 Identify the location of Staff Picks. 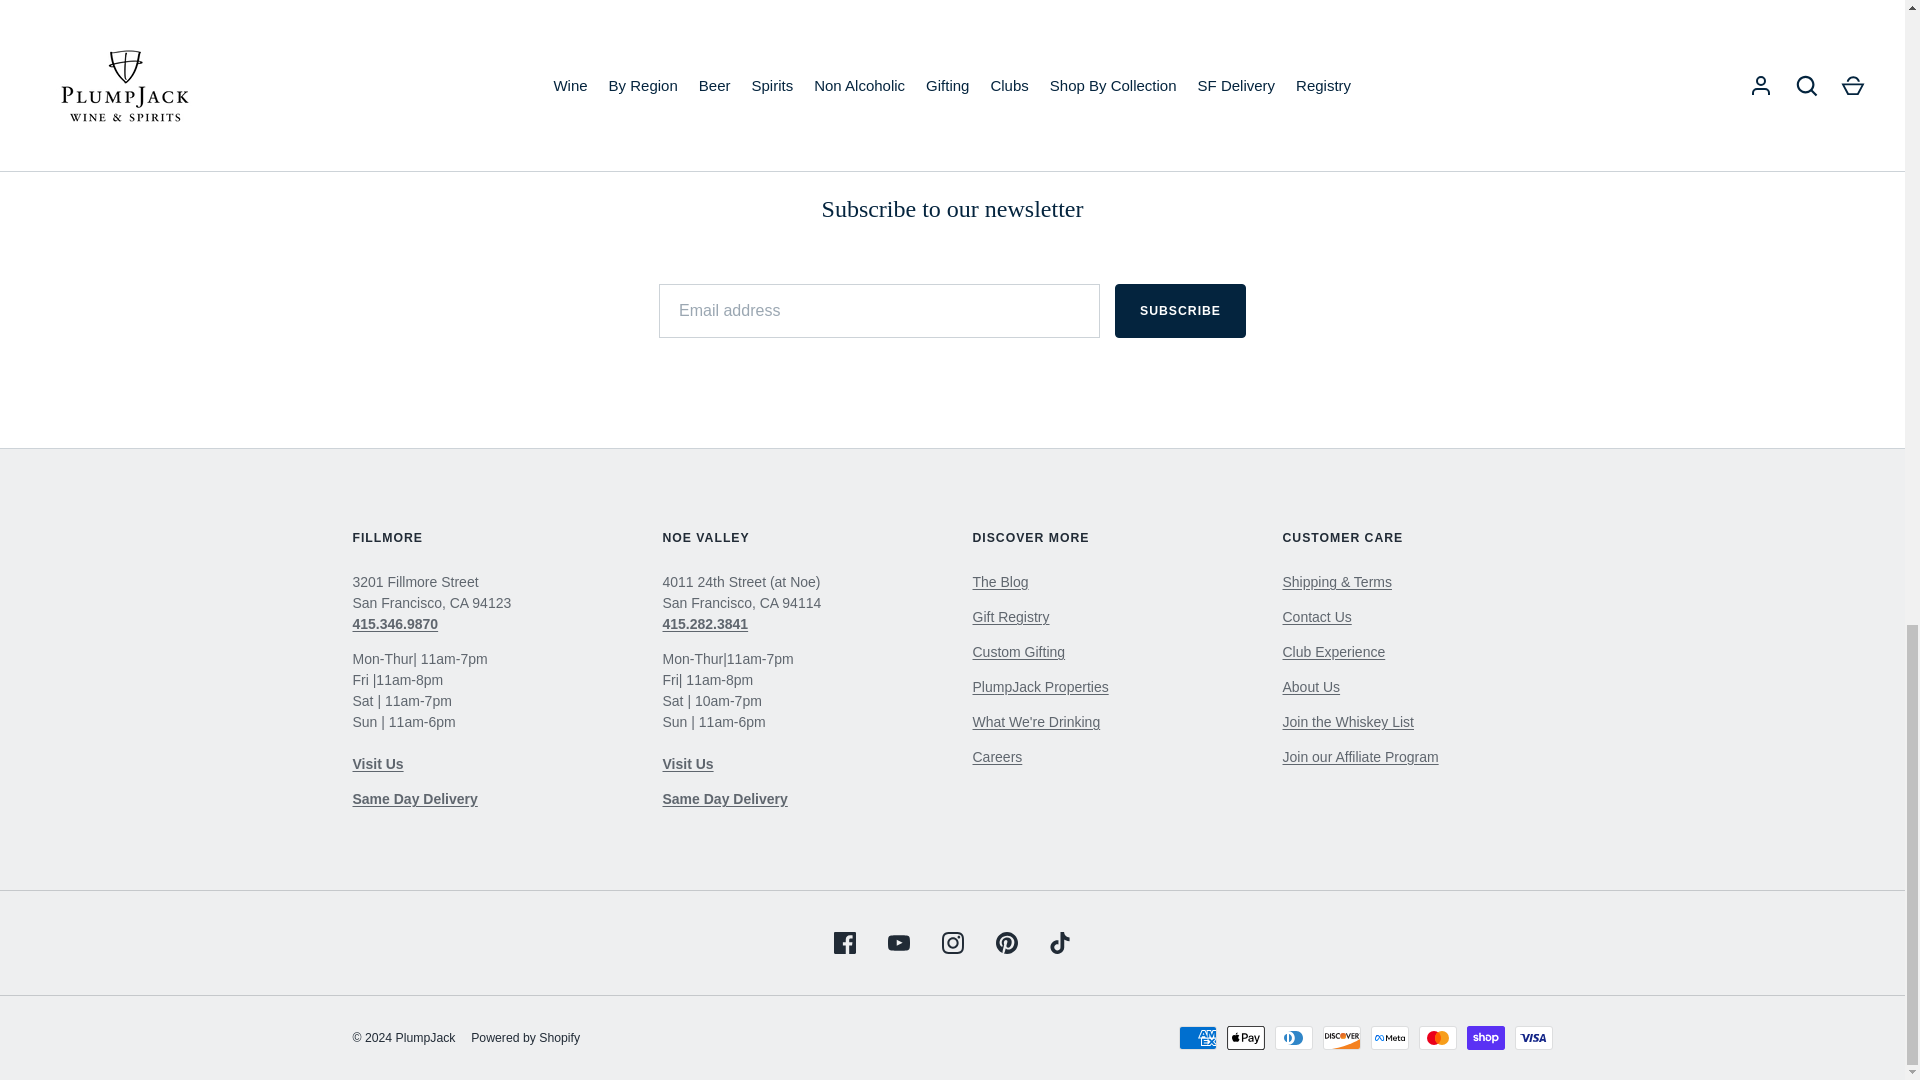
(1036, 722).